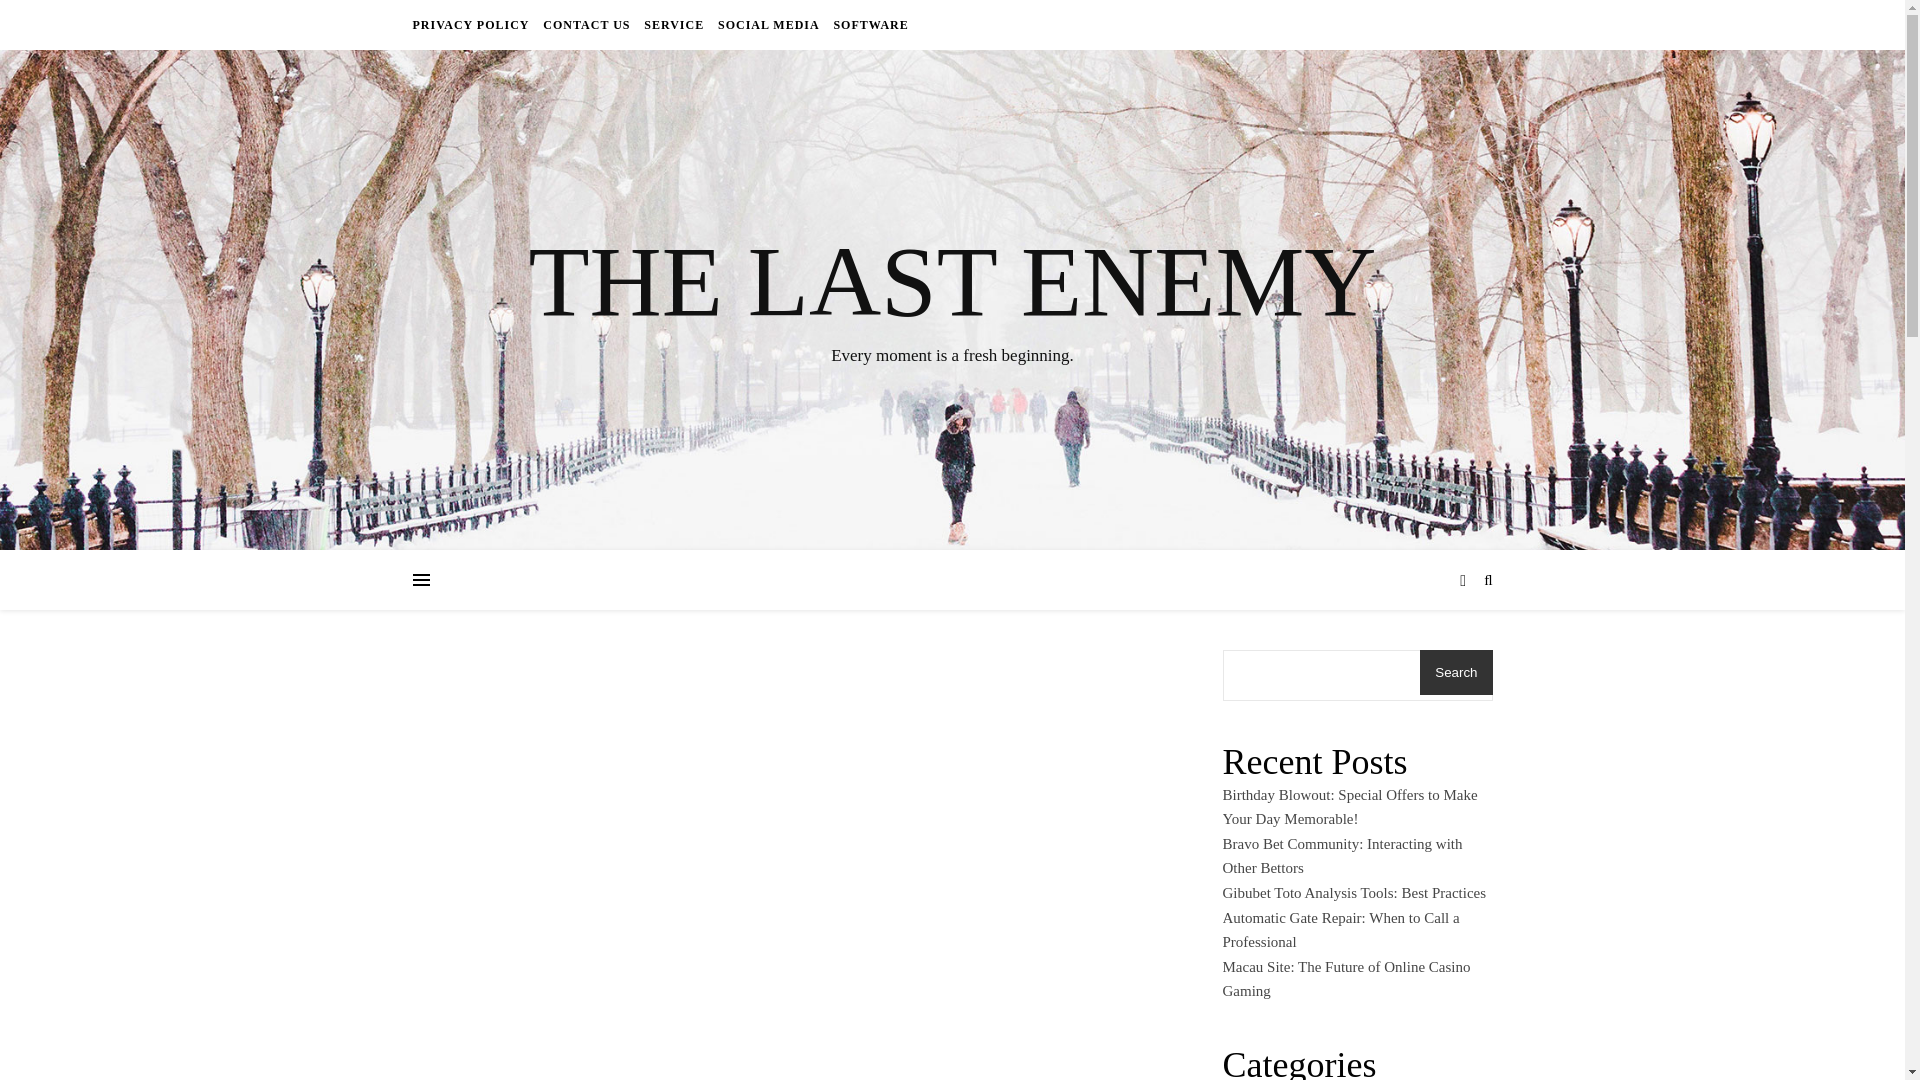 Image resolution: width=1920 pixels, height=1080 pixels. I want to click on PRIVACY POLICY, so click(472, 24).